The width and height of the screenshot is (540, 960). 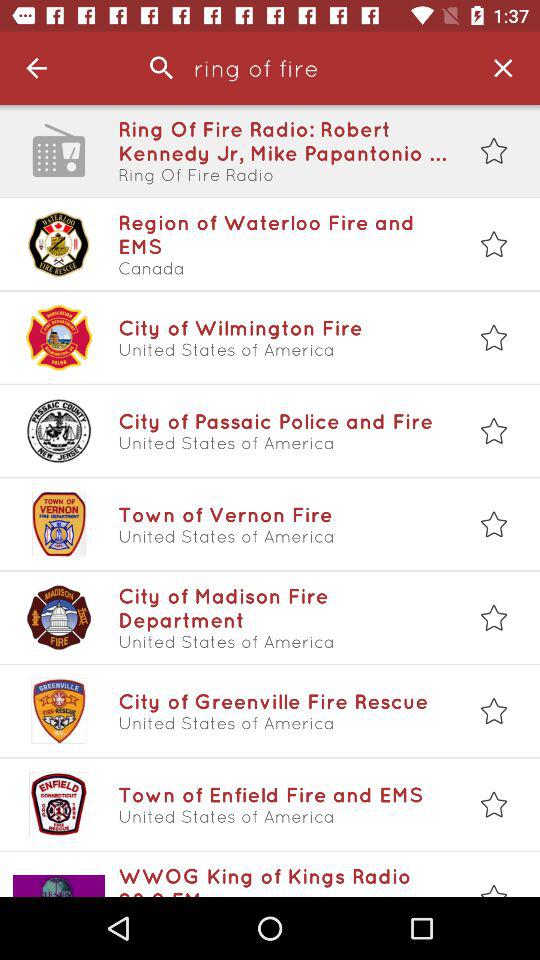 I want to click on select wwog king of, so click(x=283, y=880).